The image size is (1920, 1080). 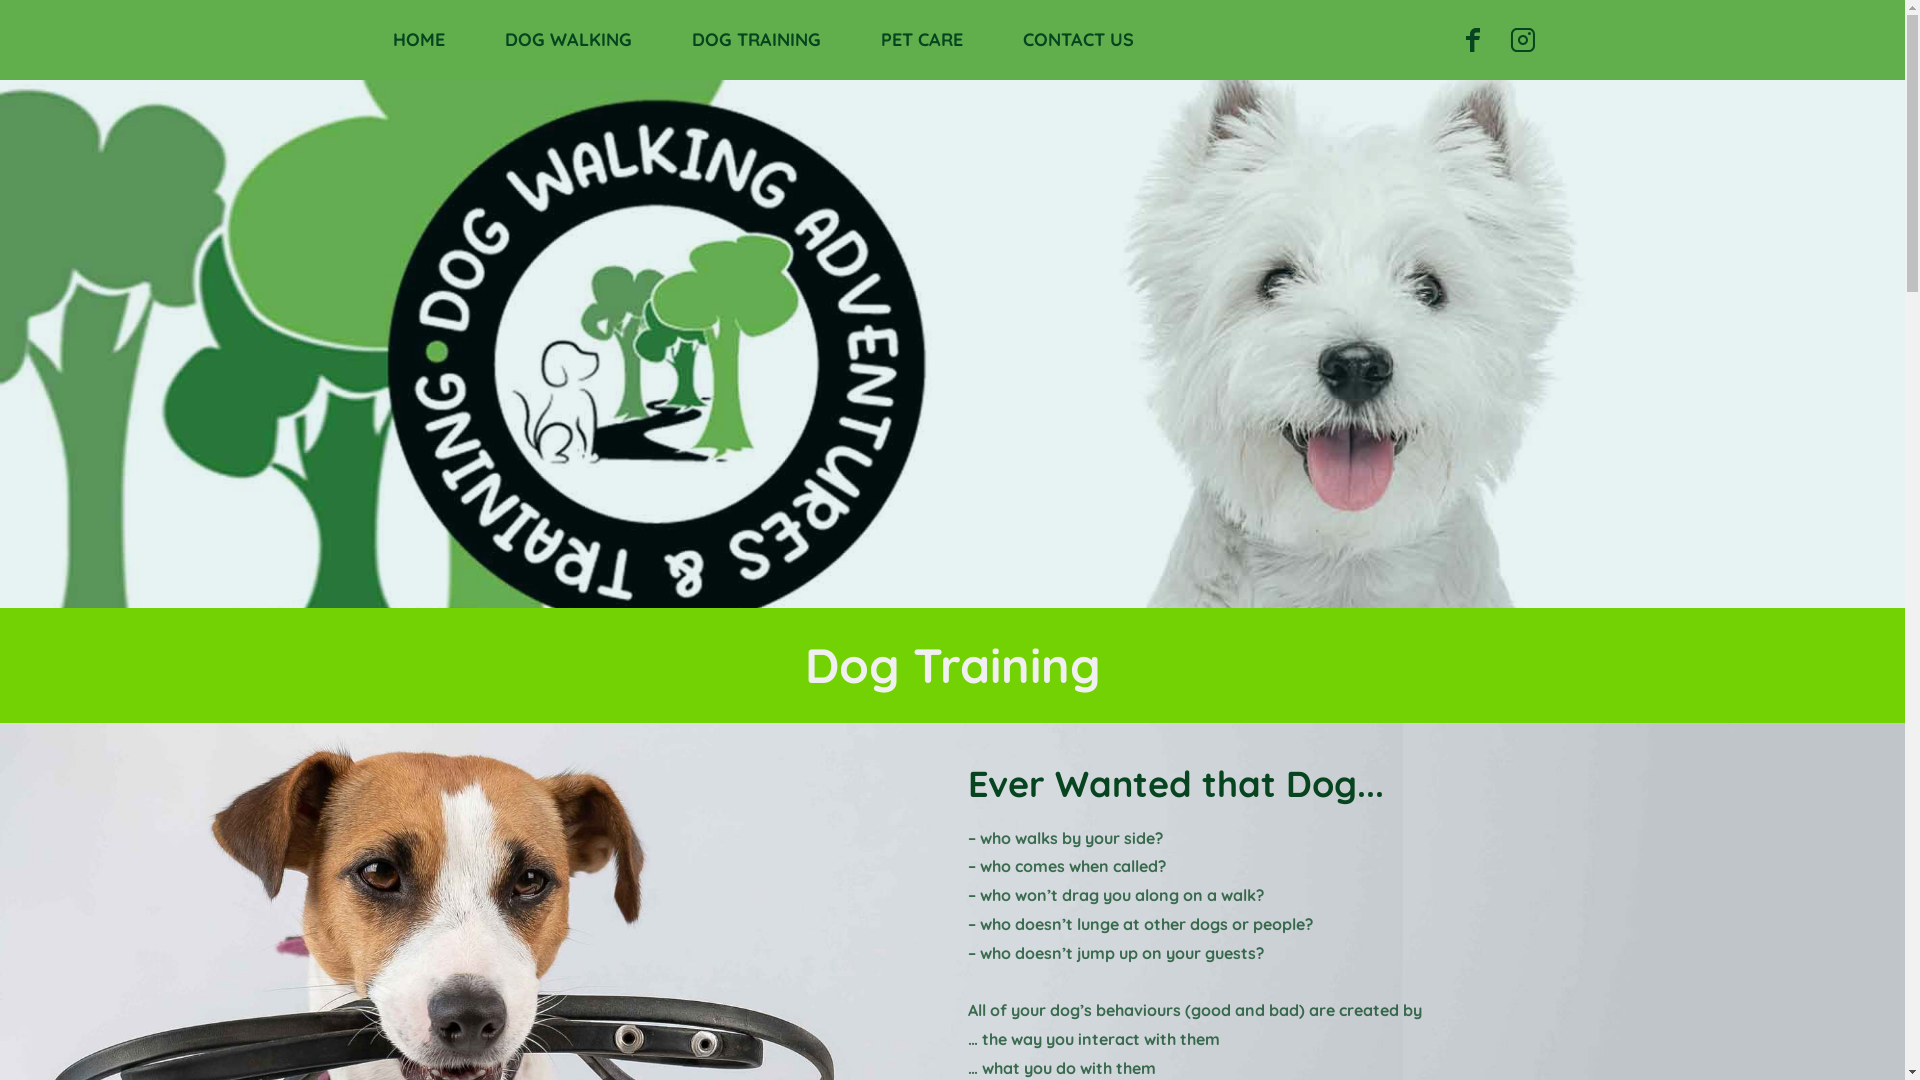 I want to click on DOG TRAINING, so click(x=756, y=40).